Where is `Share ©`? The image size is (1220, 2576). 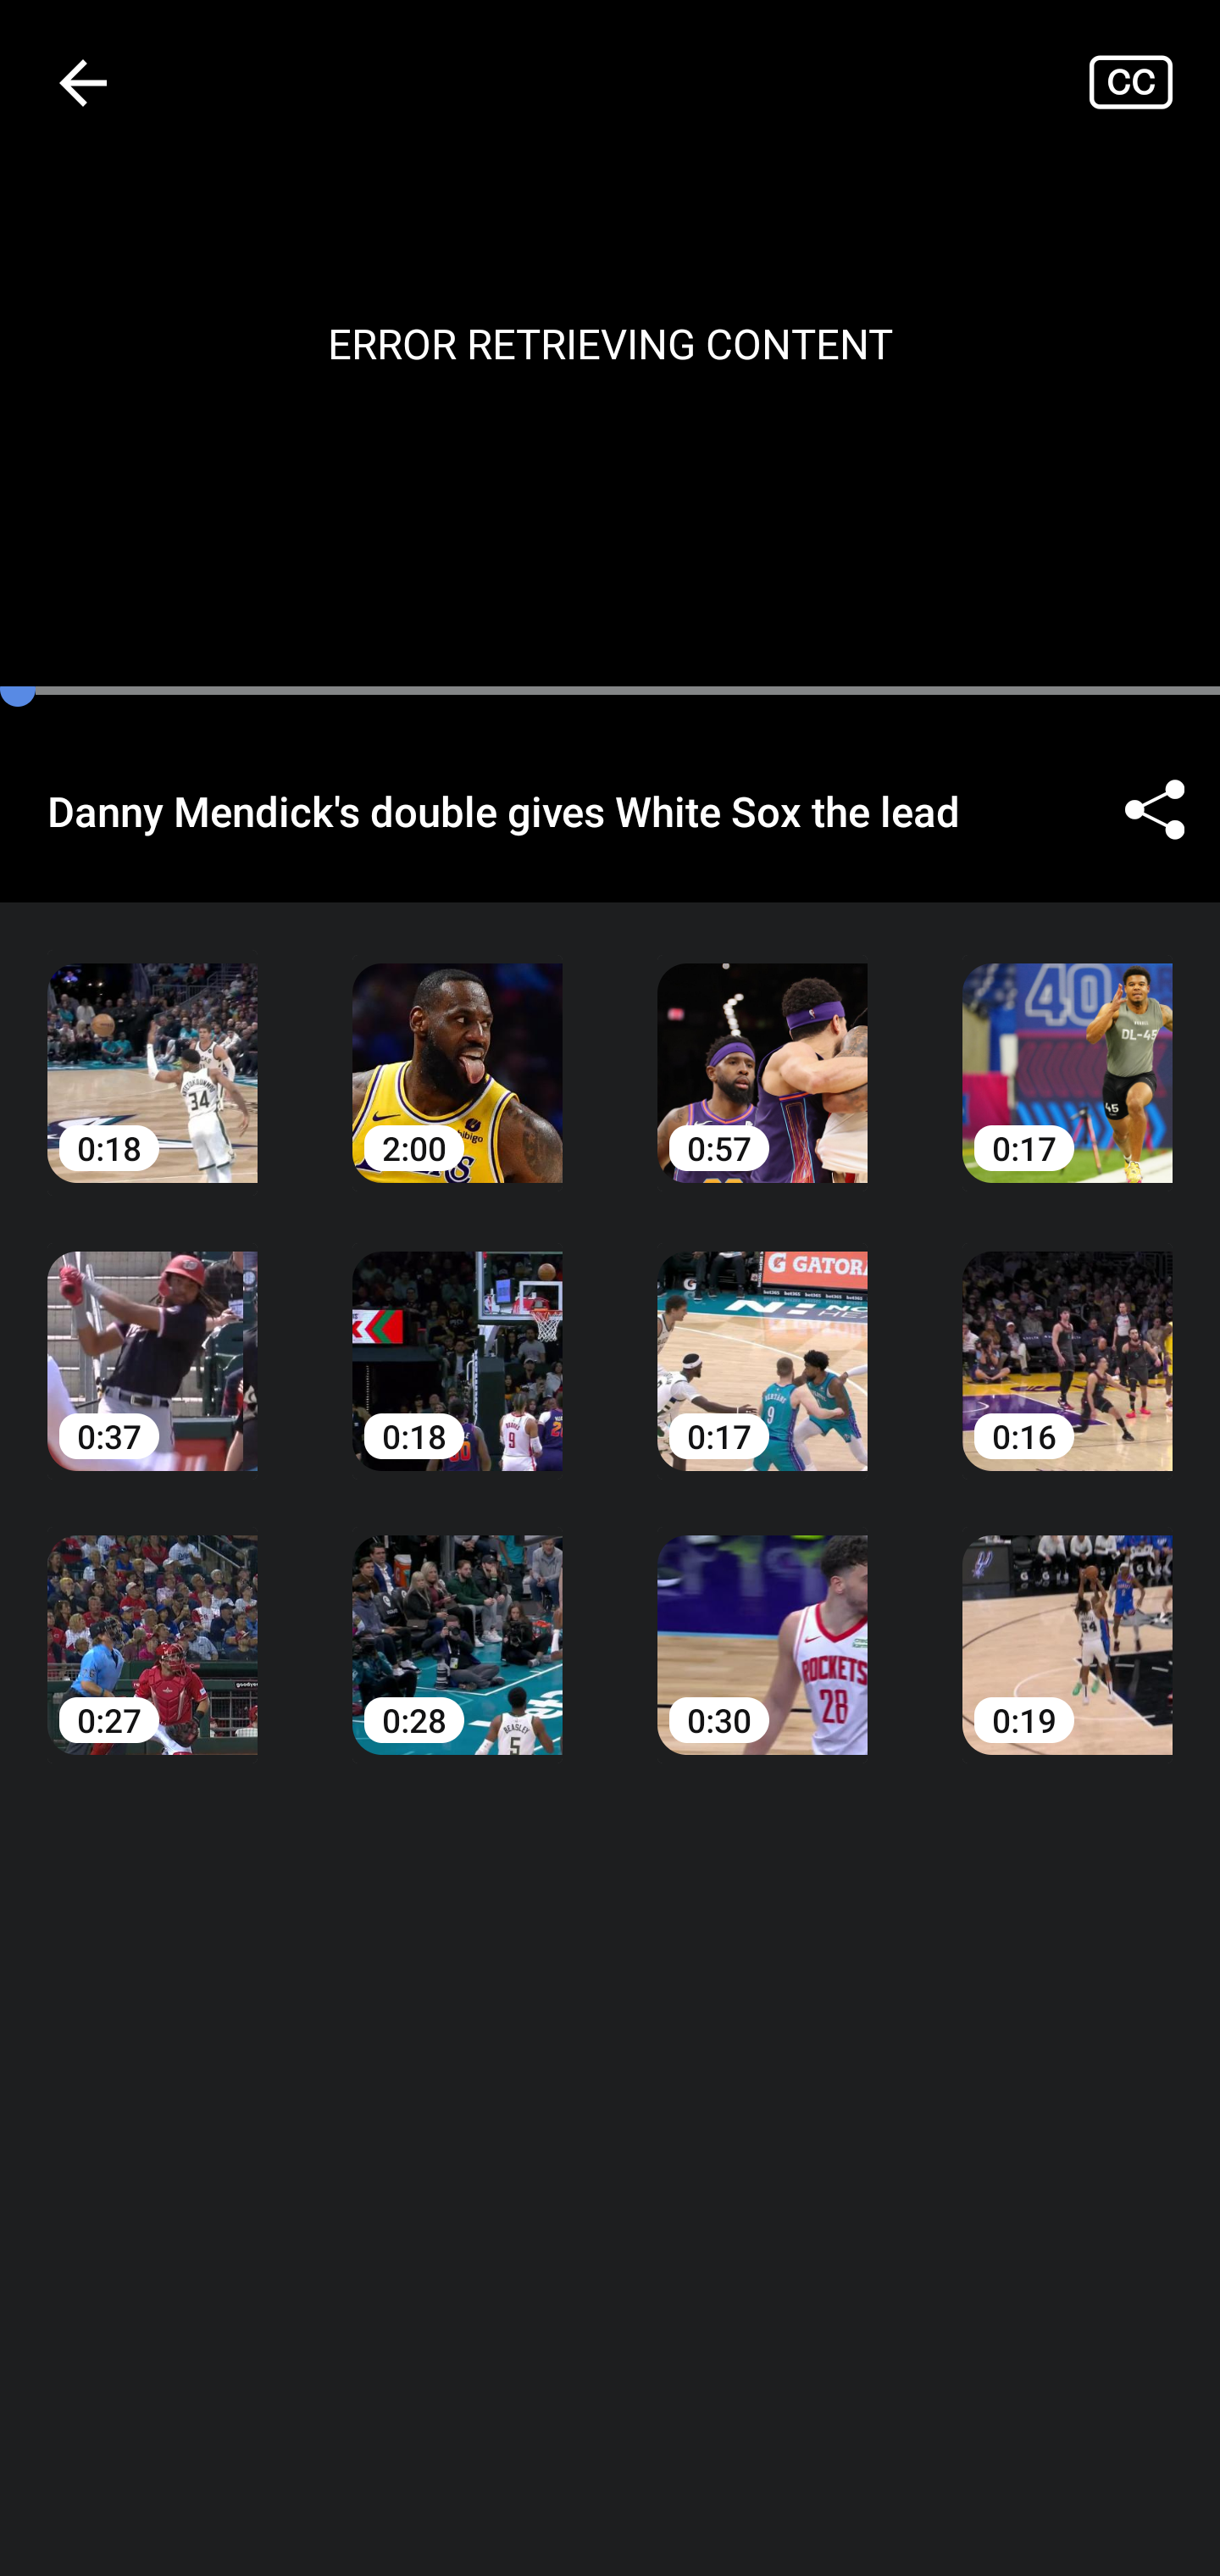
Share © is located at coordinates (1154, 810).